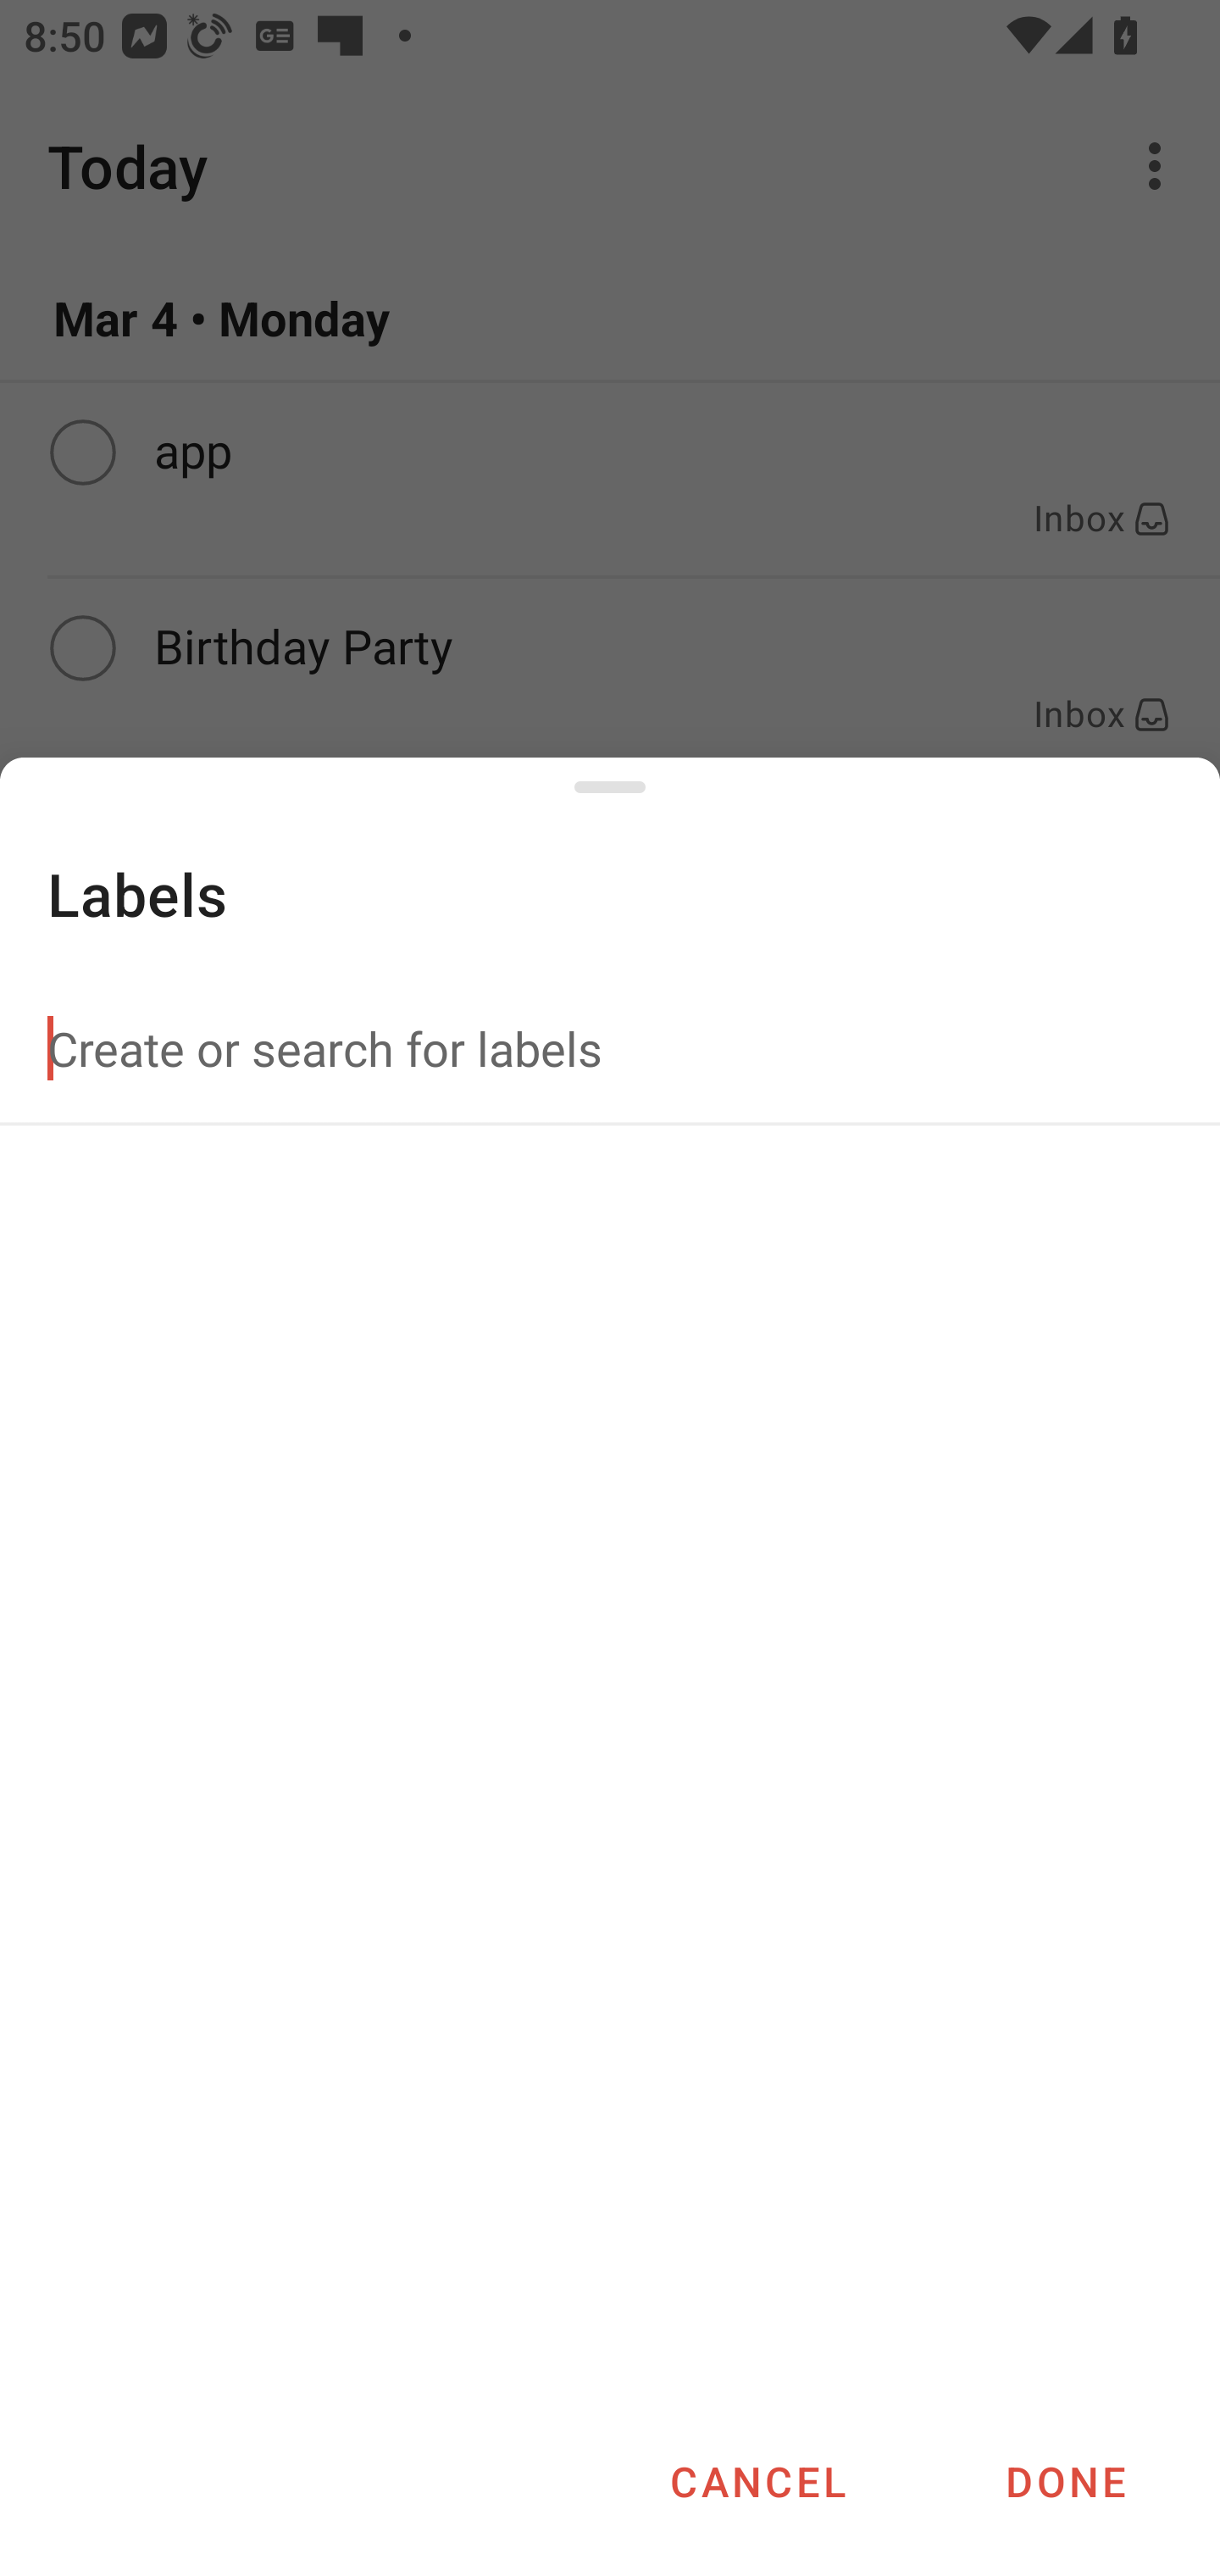  What do you see at coordinates (610, 1048) in the screenshot?
I see `Create or search for labels` at bounding box center [610, 1048].